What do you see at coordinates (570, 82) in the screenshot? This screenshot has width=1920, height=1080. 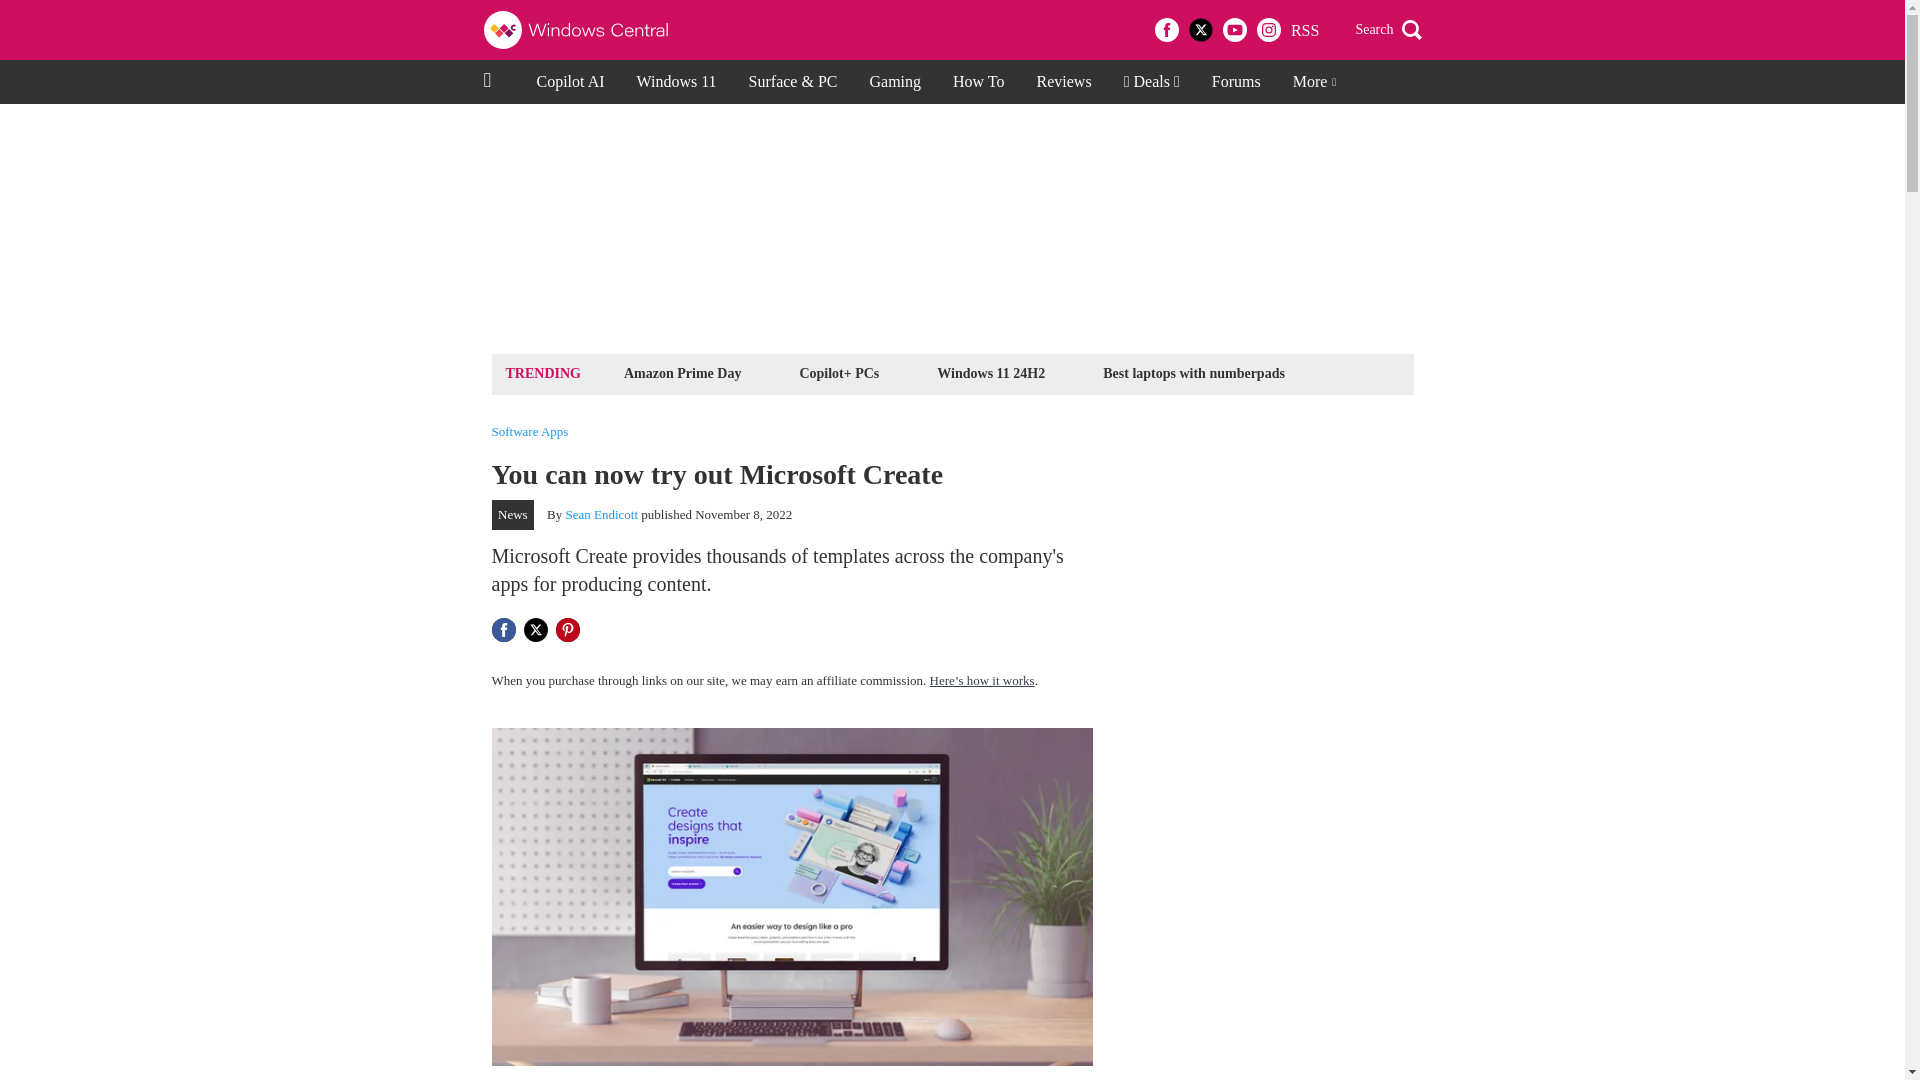 I see `Copilot AI` at bounding box center [570, 82].